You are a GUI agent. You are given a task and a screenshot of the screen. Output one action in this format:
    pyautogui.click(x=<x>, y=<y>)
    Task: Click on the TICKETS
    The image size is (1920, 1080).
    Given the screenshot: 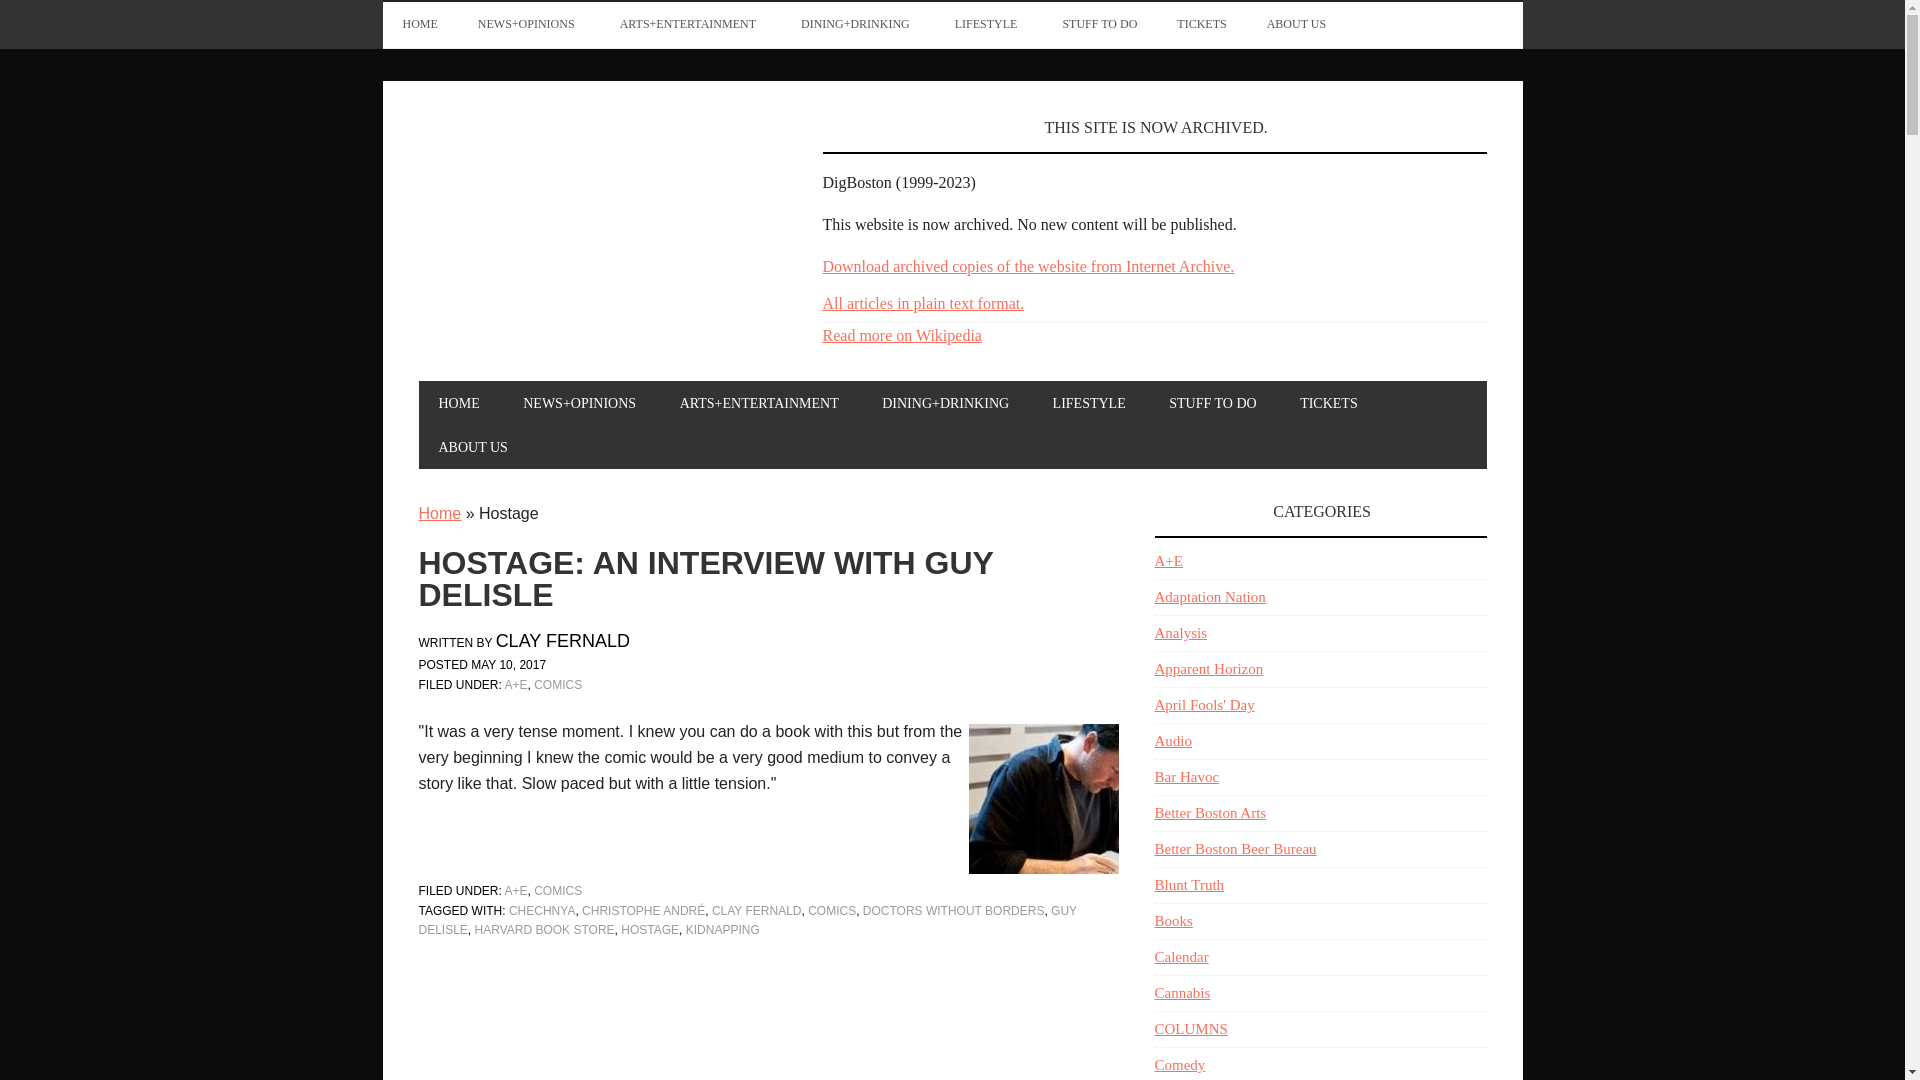 What is the action you would take?
    pyautogui.click(x=1202, y=24)
    